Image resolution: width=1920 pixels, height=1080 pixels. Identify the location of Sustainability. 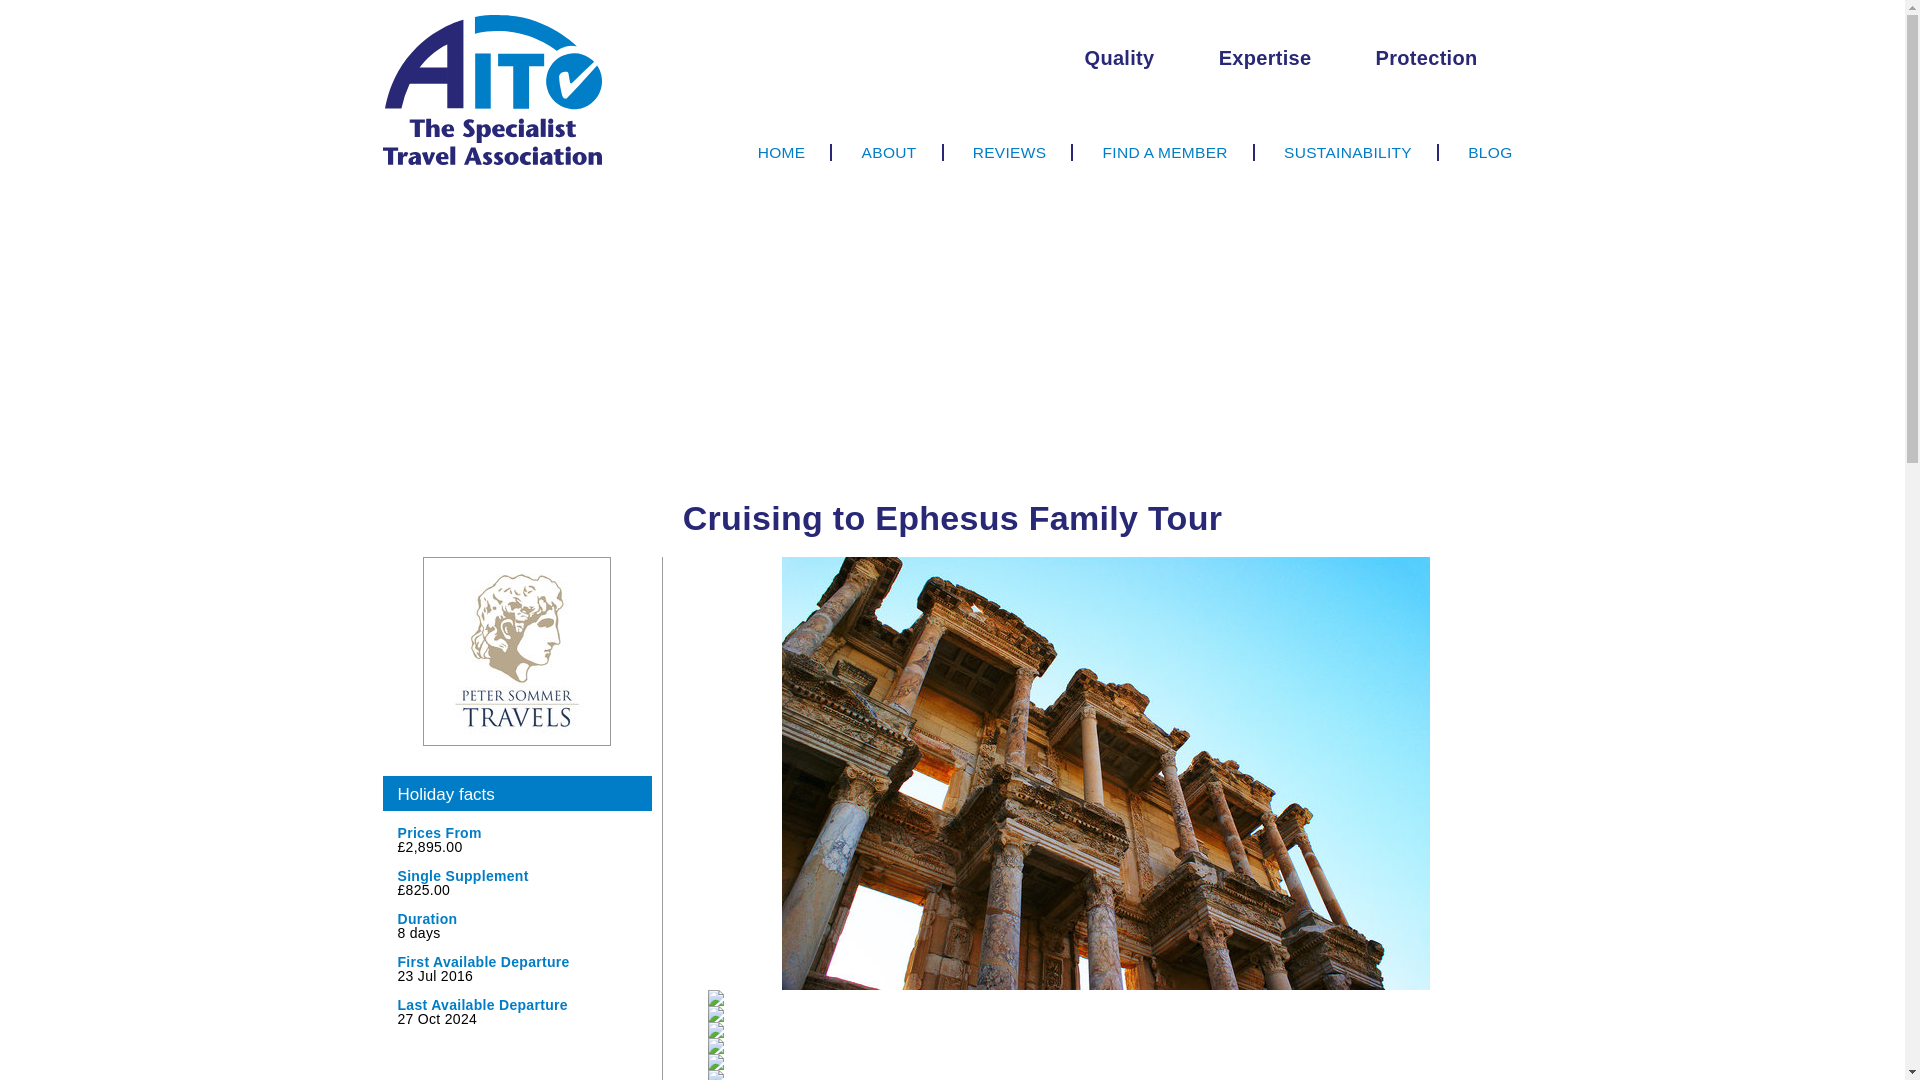
(1348, 152).